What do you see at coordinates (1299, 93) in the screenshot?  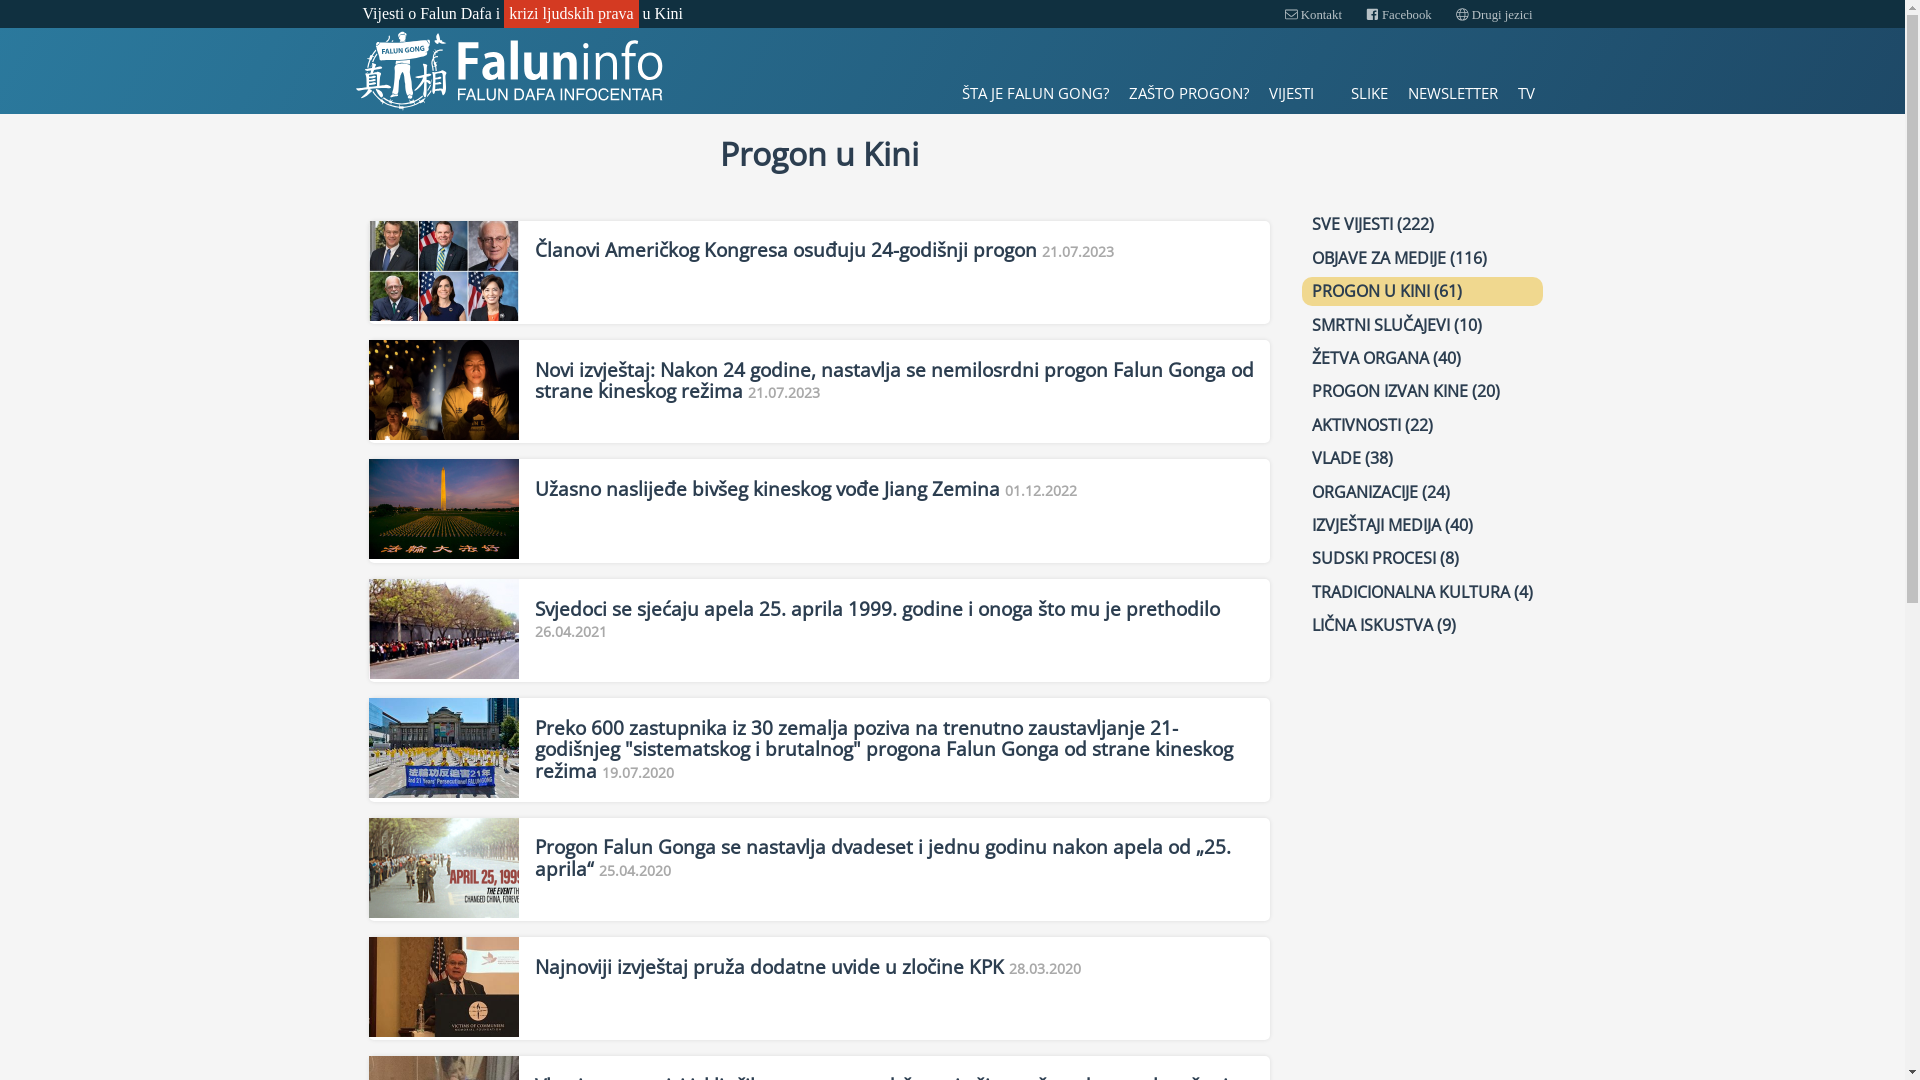 I see `VIJESTI` at bounding box center [1299, 93].